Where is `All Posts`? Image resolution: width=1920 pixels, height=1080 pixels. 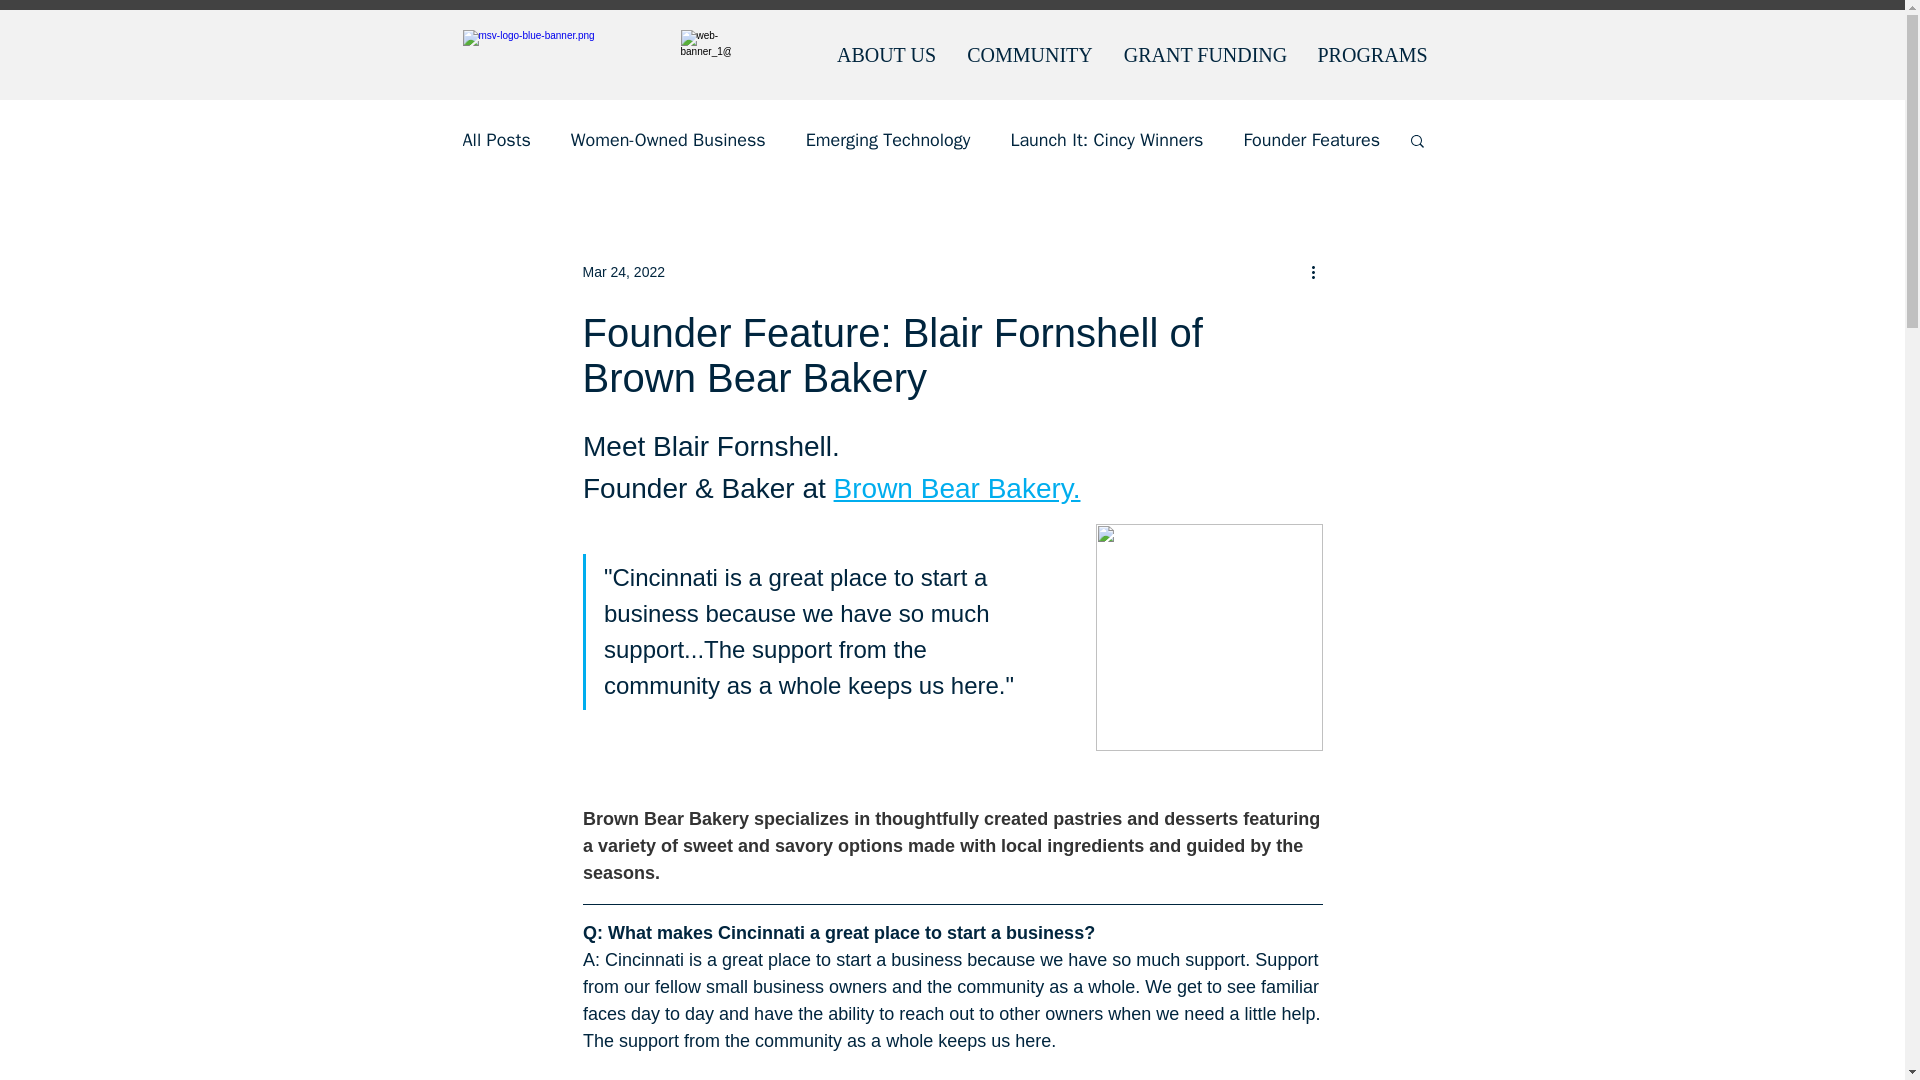
All Posts is located at coordinates (496, 140).